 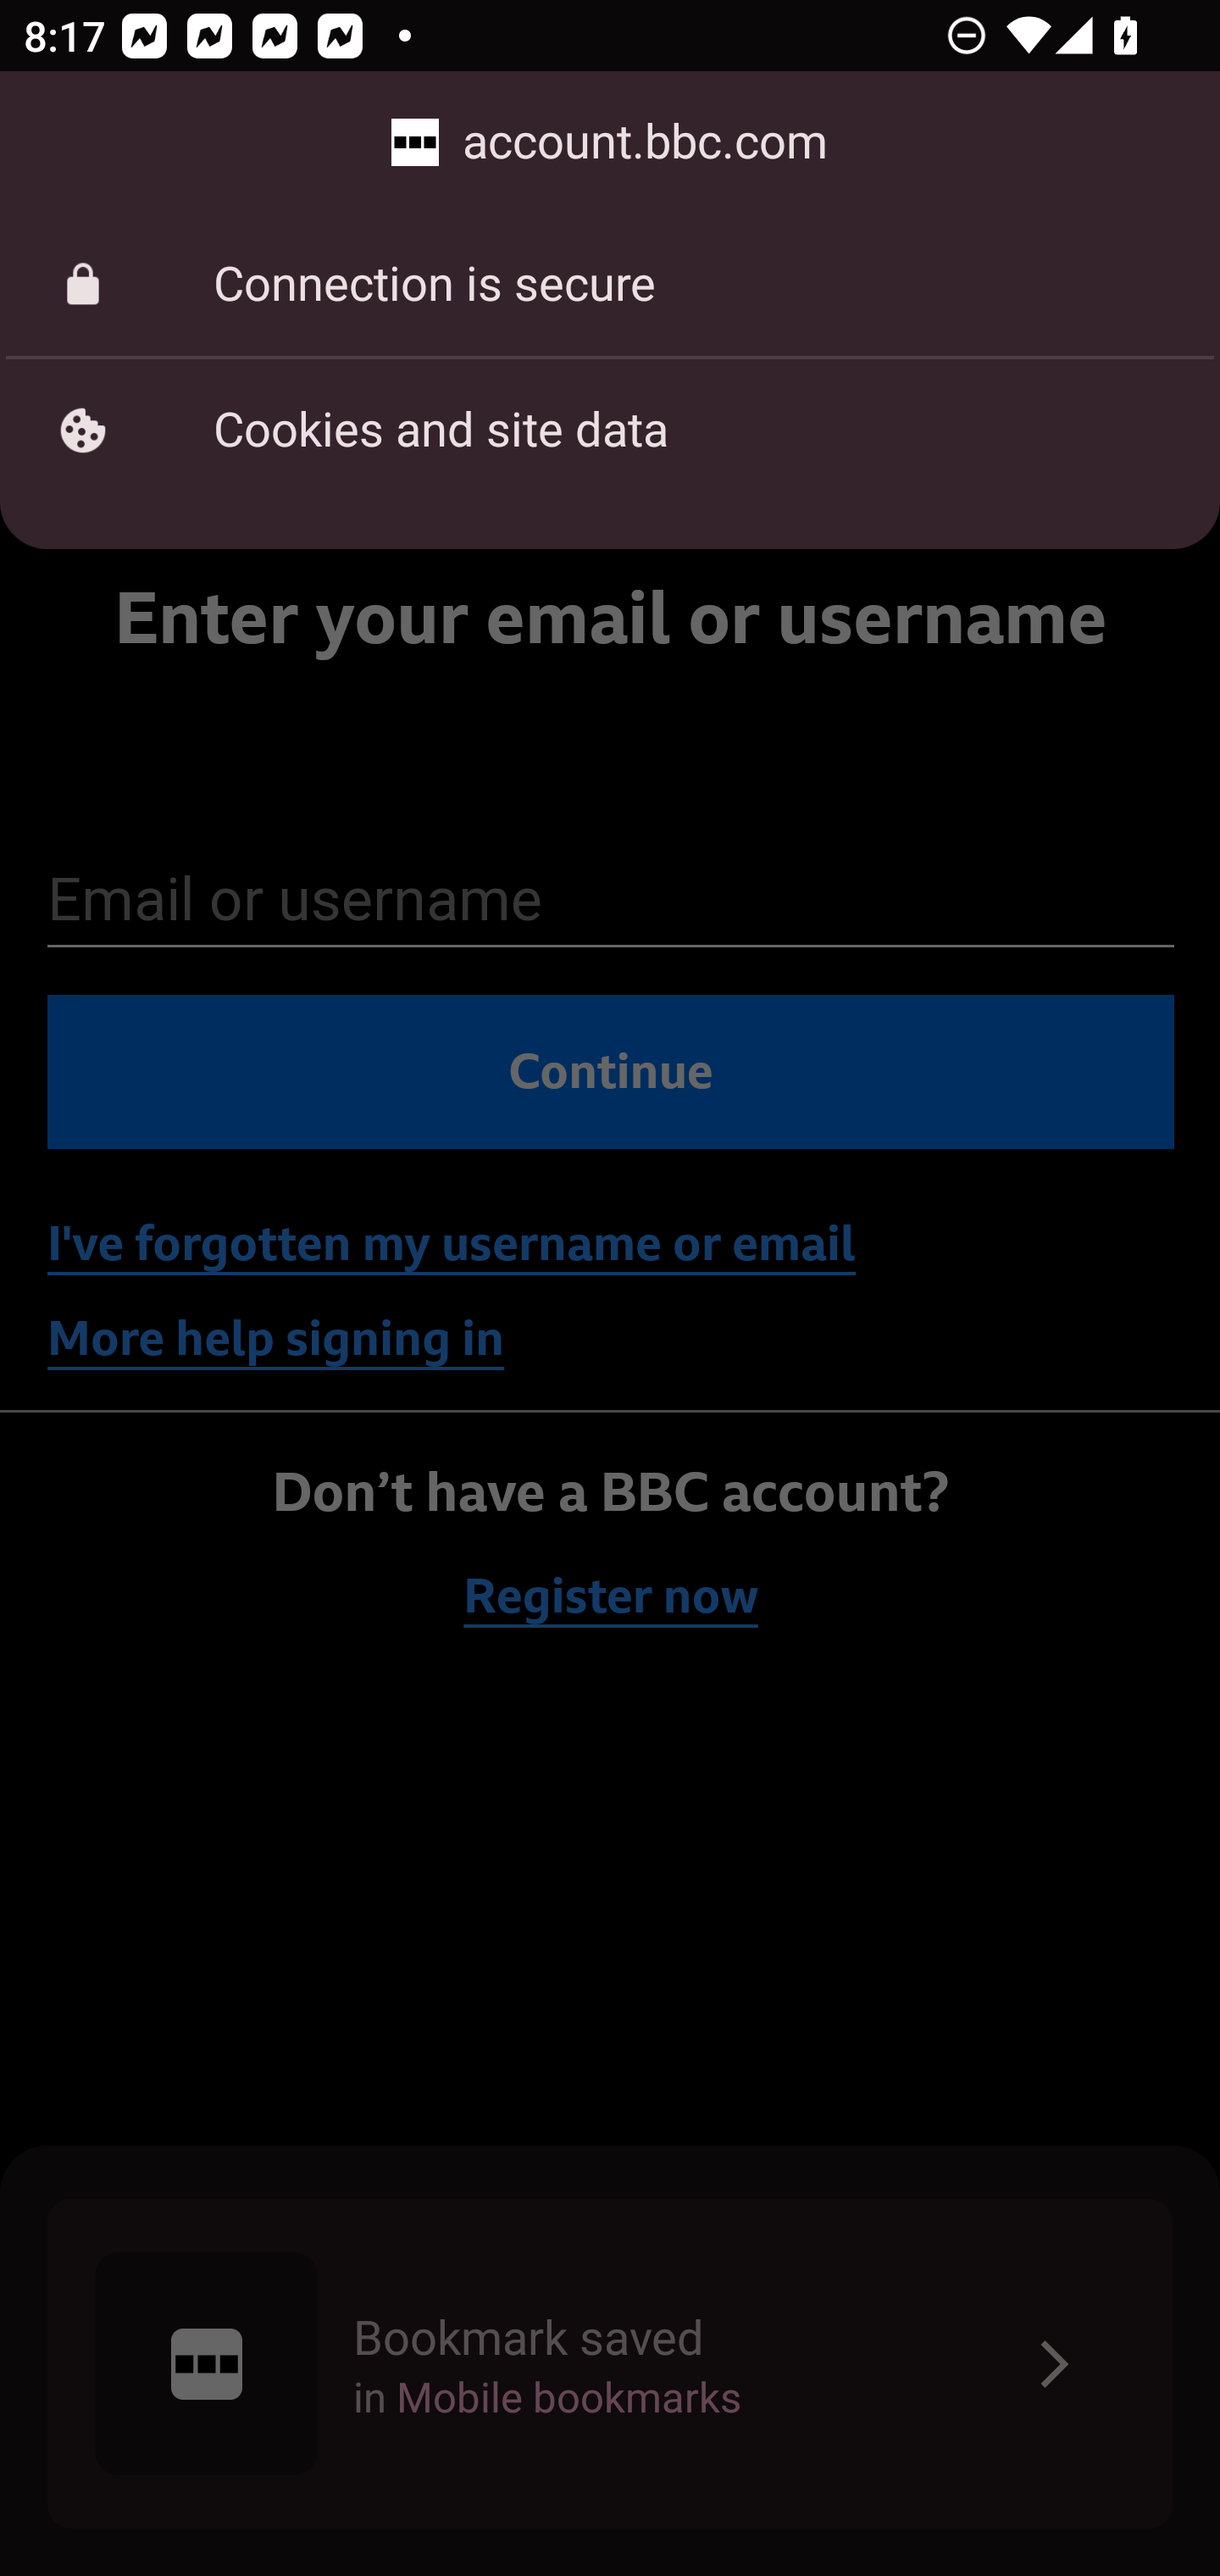 I want to click on Connection is secure, so click(x=610, y=285).